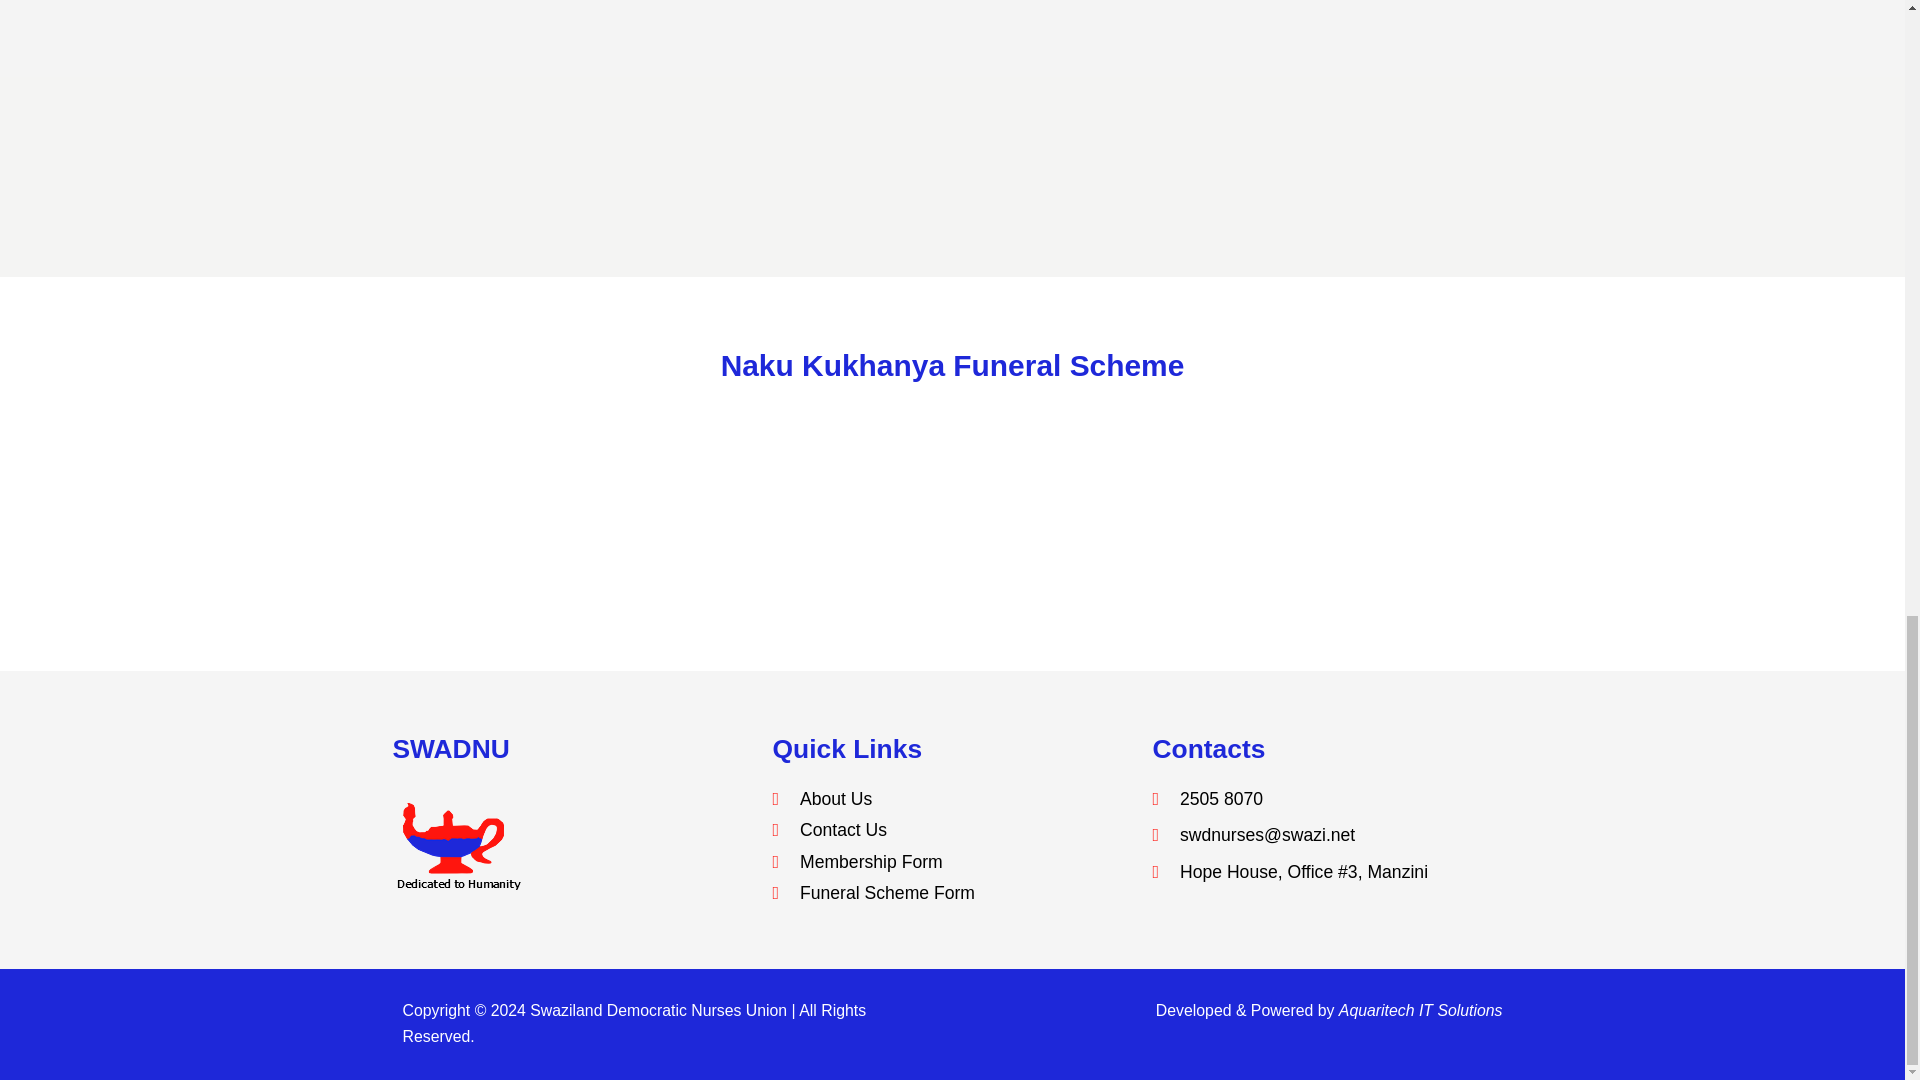 Image resolution: width=1920 pixels, height=1080 pixels. Describe the element at coordinates (952, 830) in the screenshot. I see `Contact Us` at that location.